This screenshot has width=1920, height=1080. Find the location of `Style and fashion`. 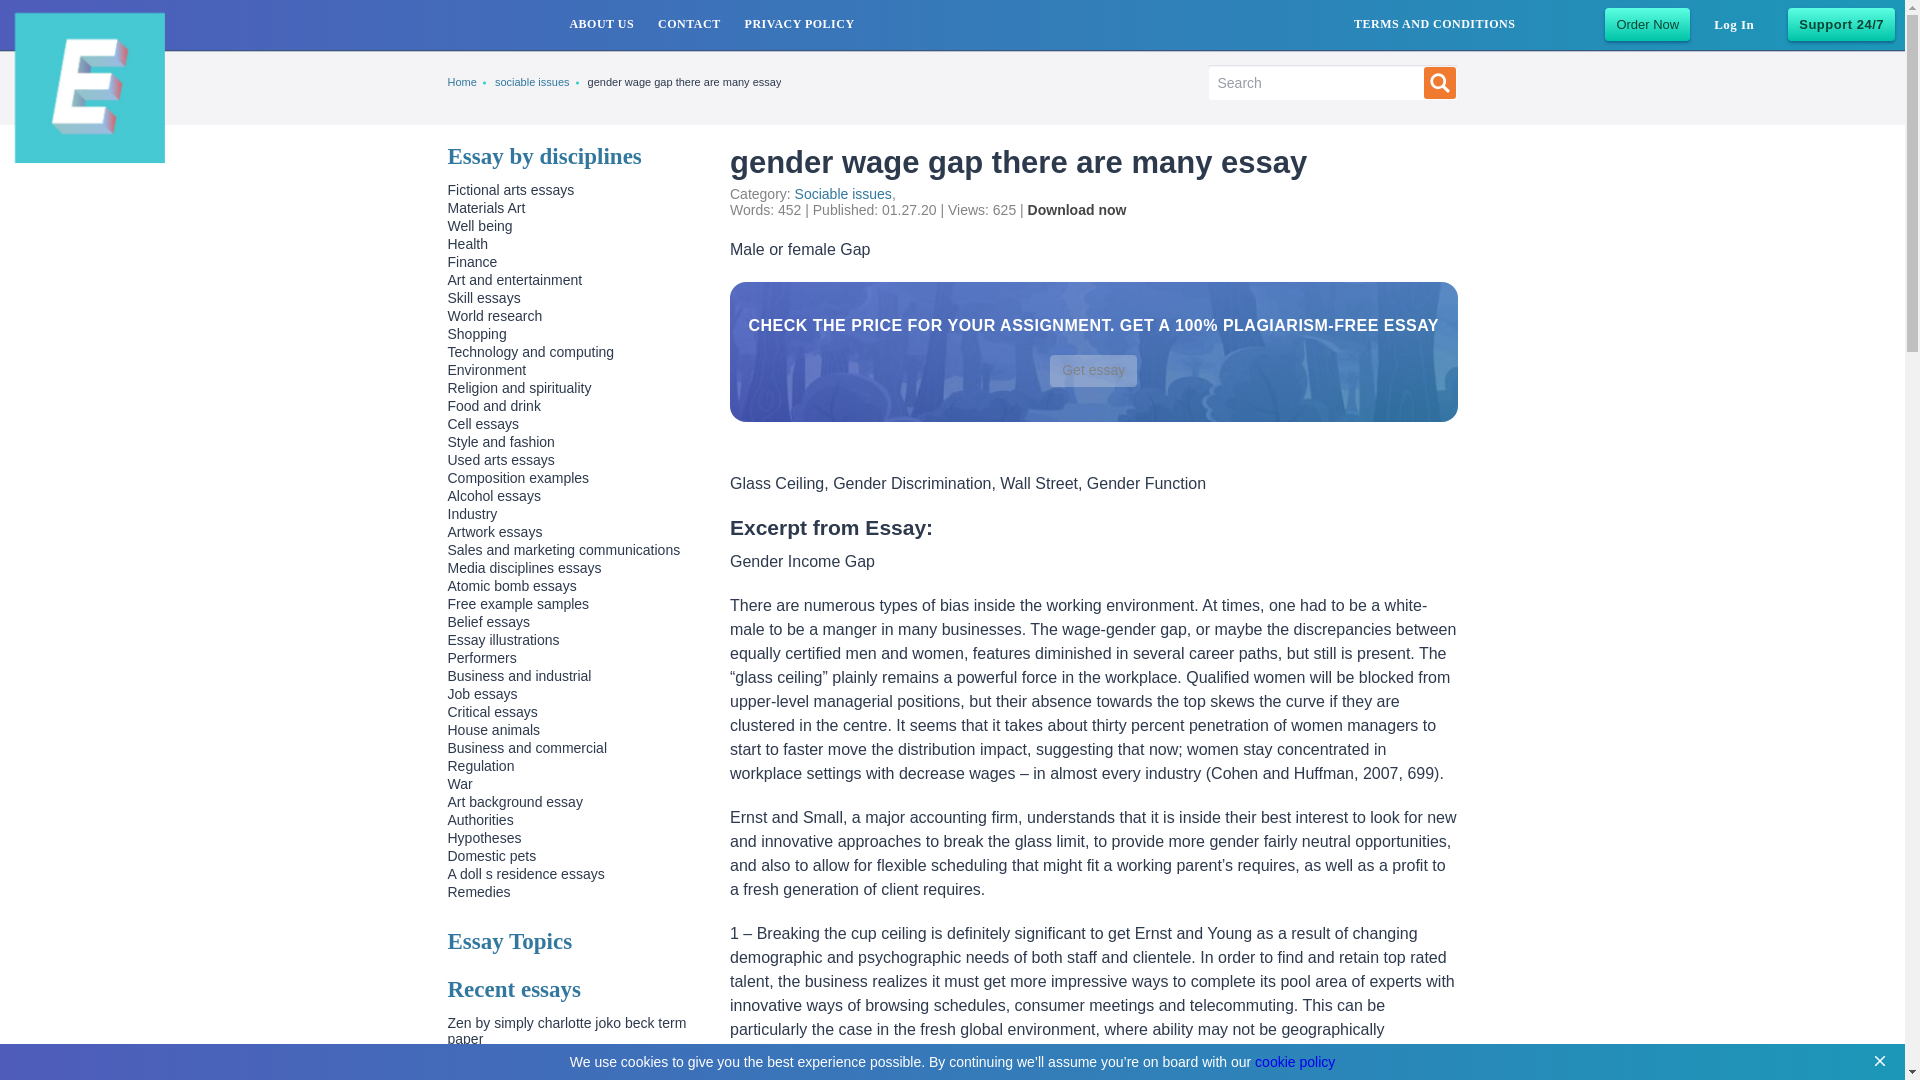

Style and fashion is located at coordinates (500, 442).